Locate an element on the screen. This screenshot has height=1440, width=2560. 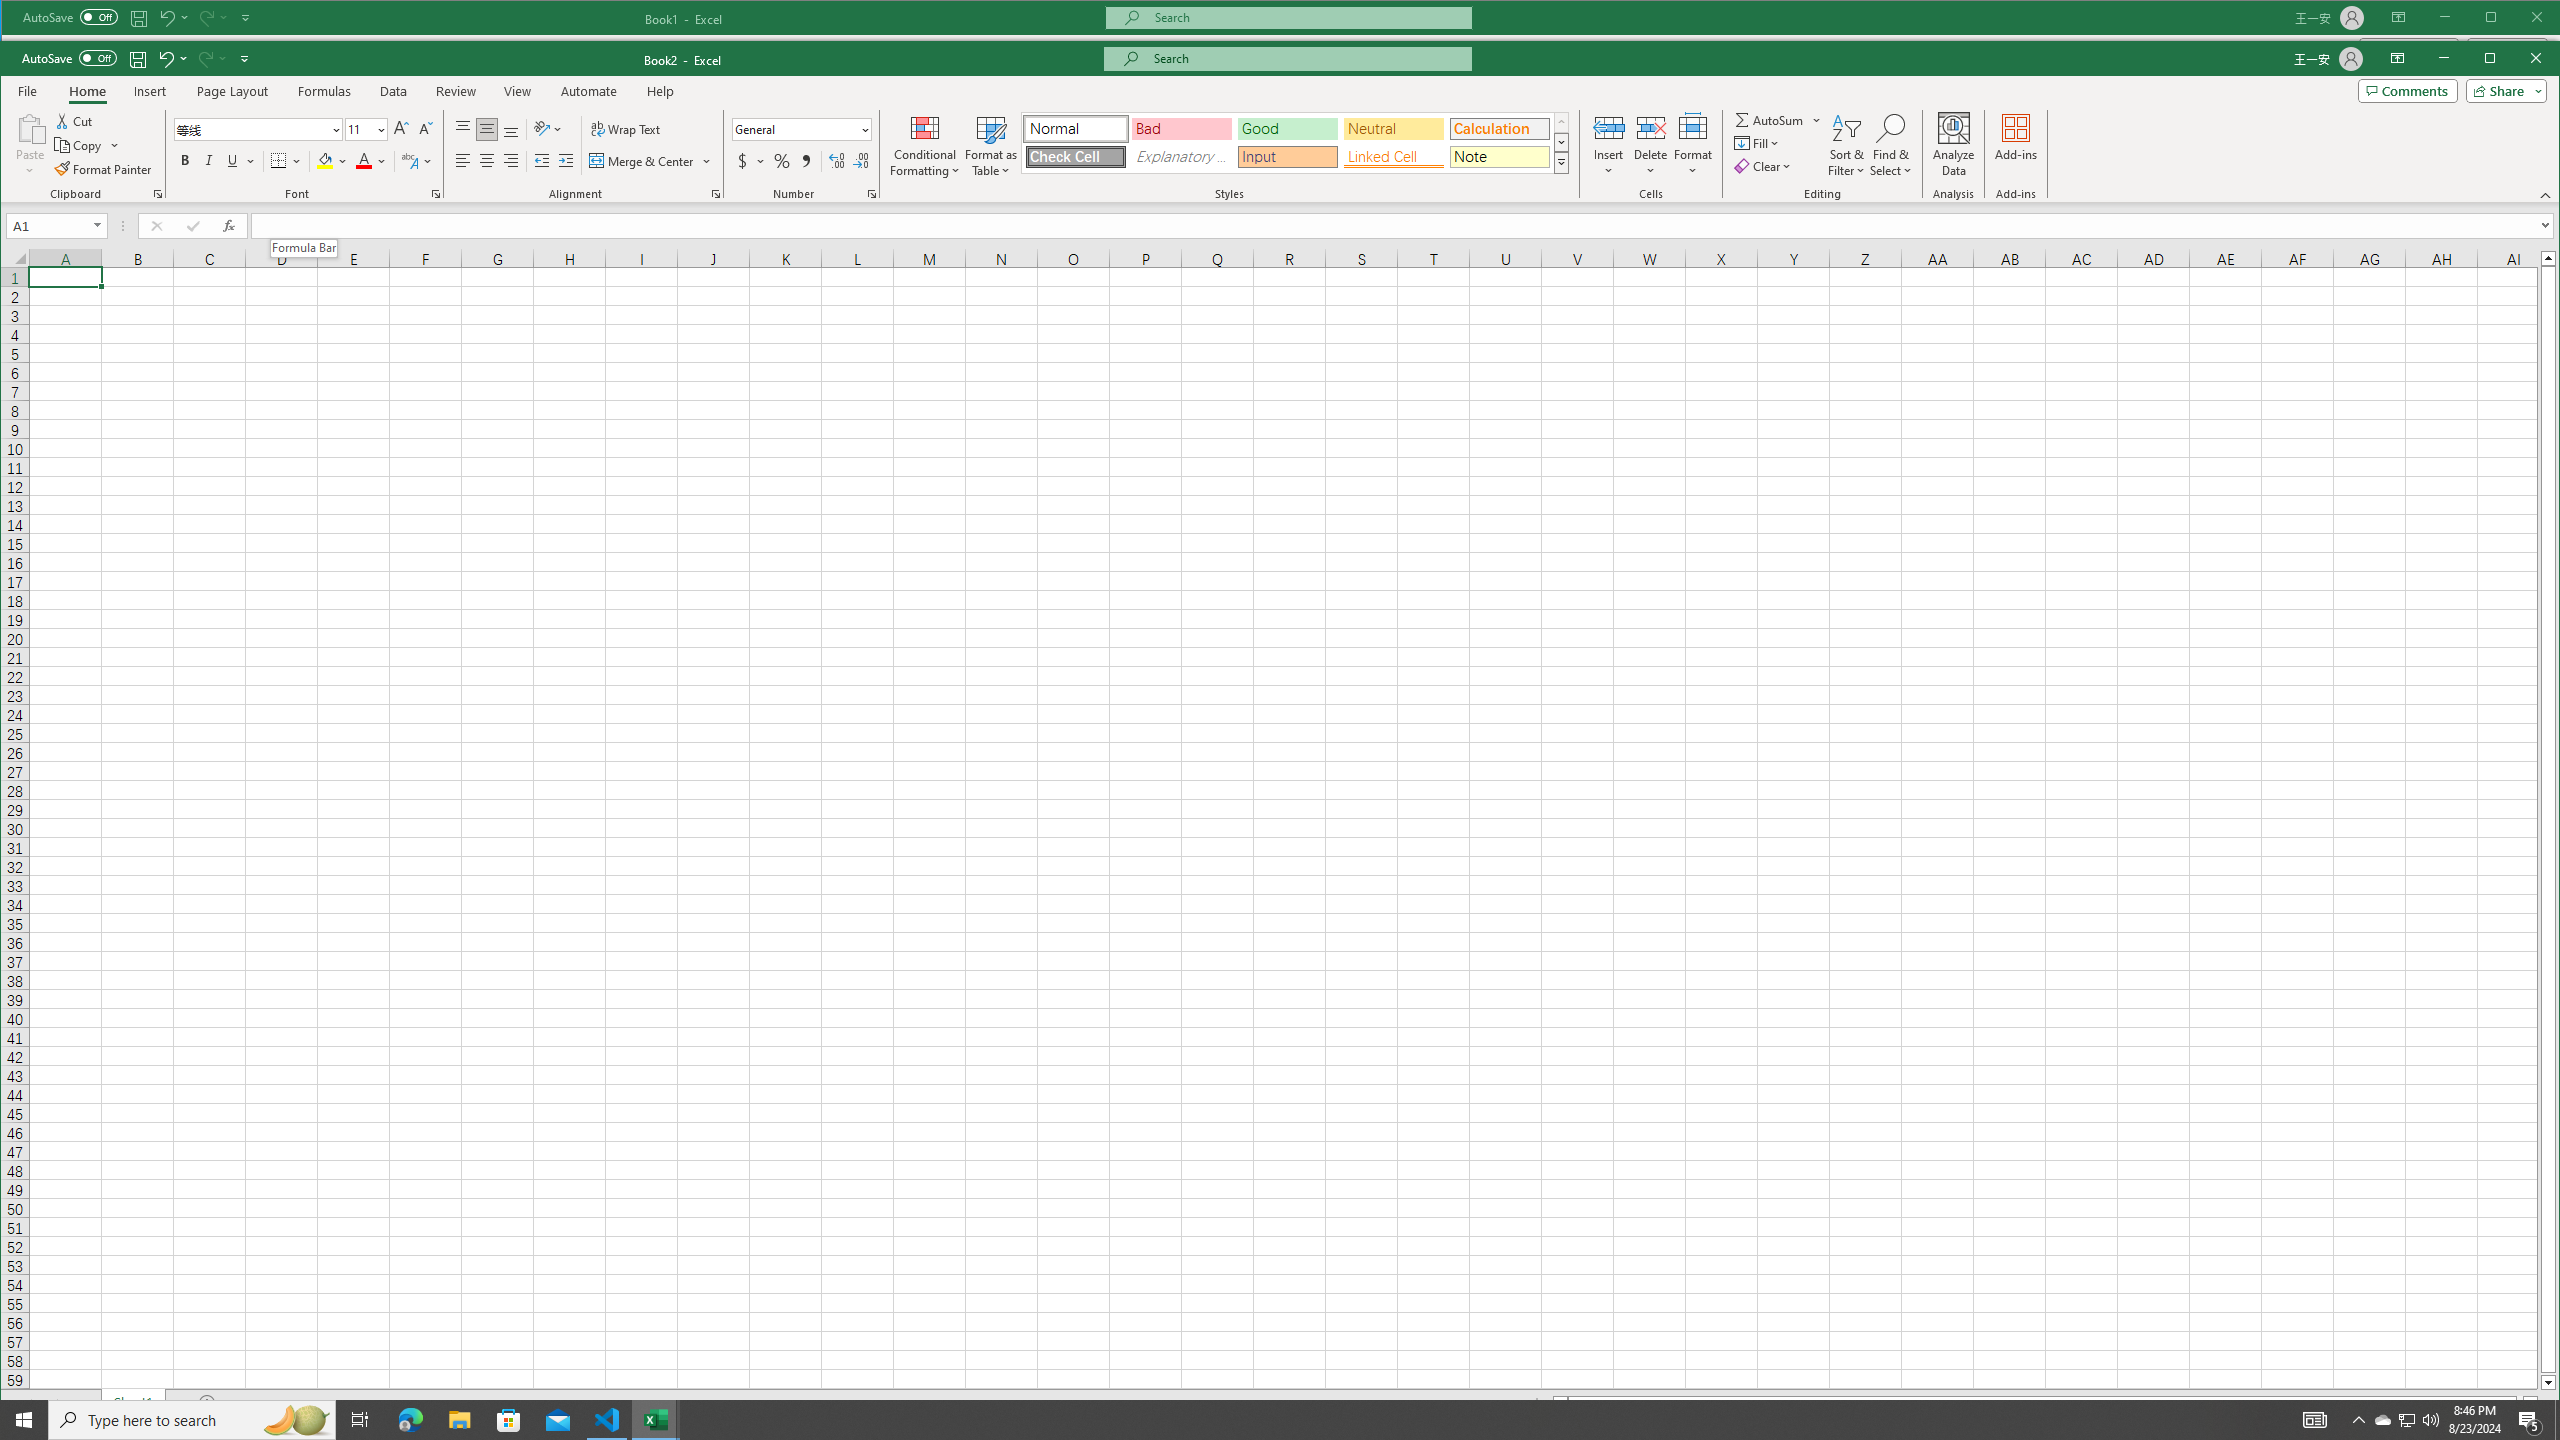
Insert is located at coordinates (150, 91).